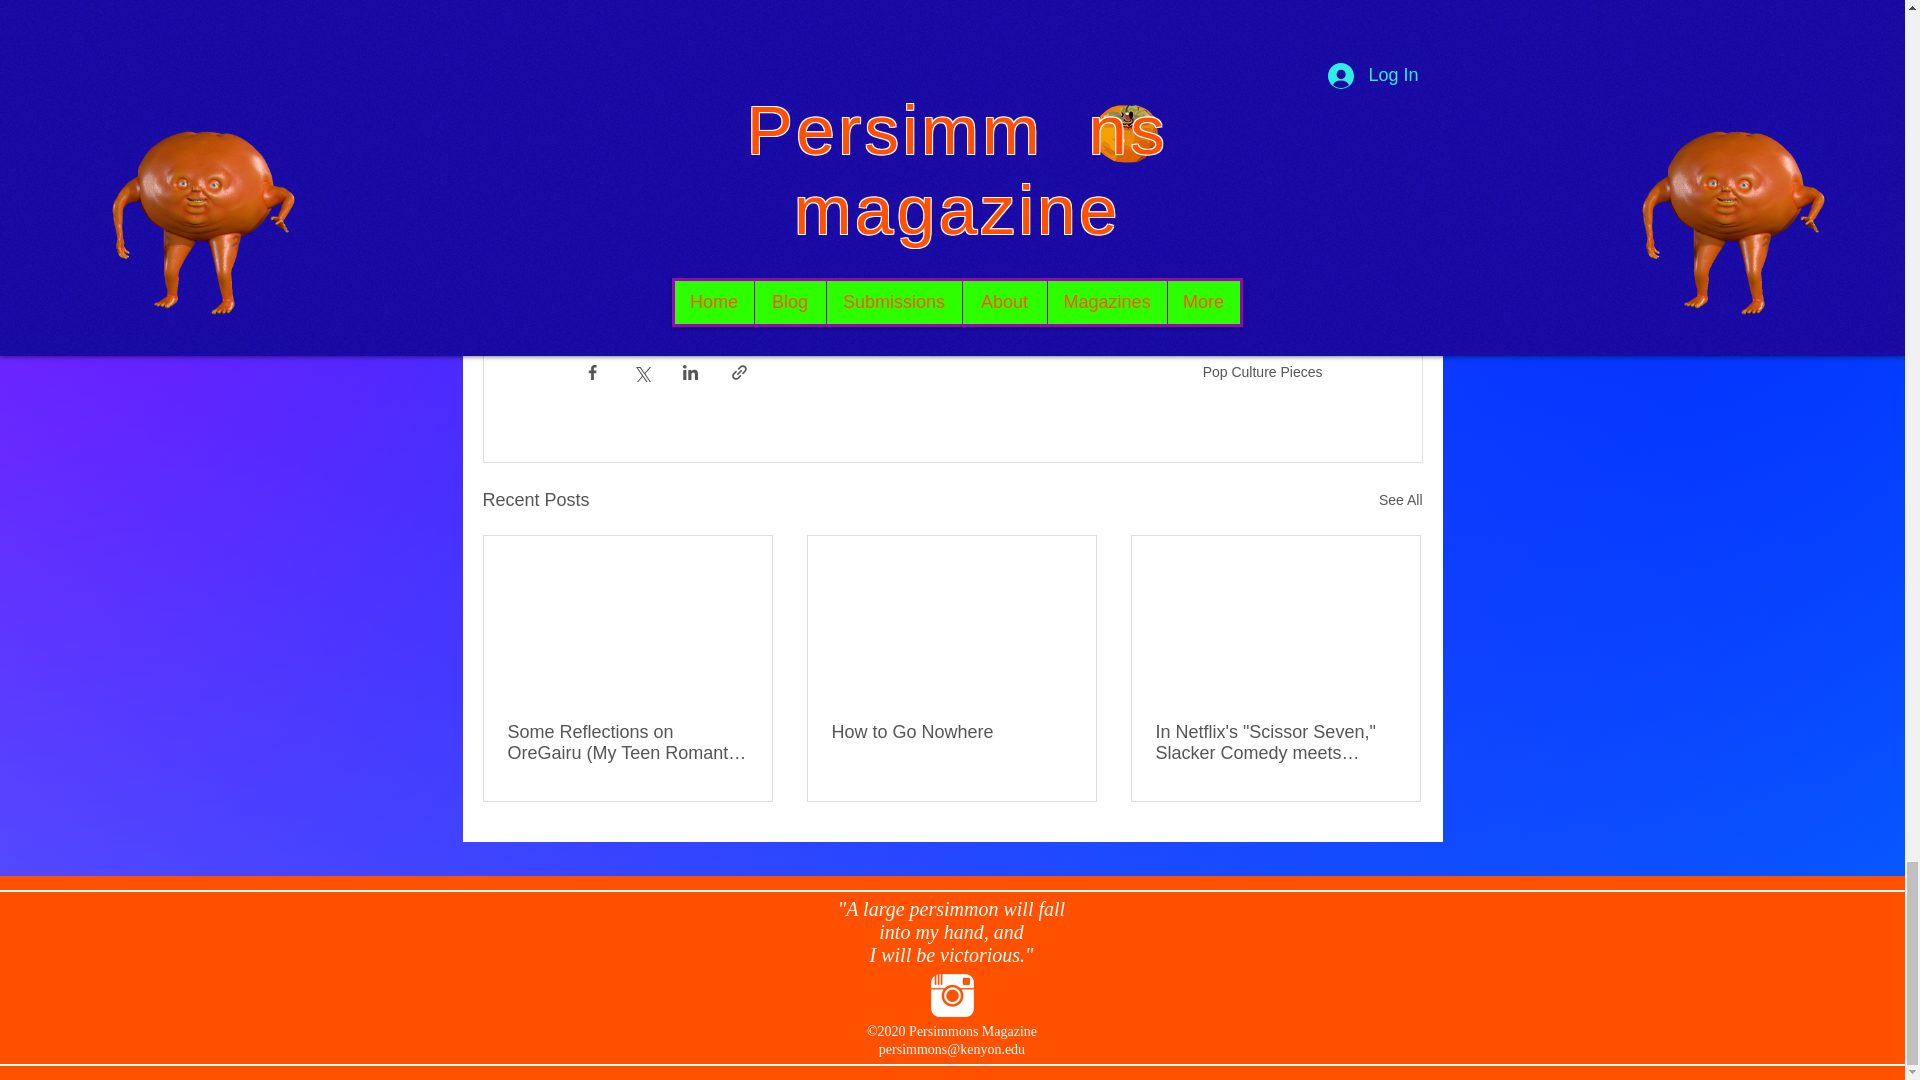 The height and width of the screenshot is (1080, 1920). Describe the element at coordinates (1262, 370) in the screenshot. I see `Pop Culture Pieces` at that location.